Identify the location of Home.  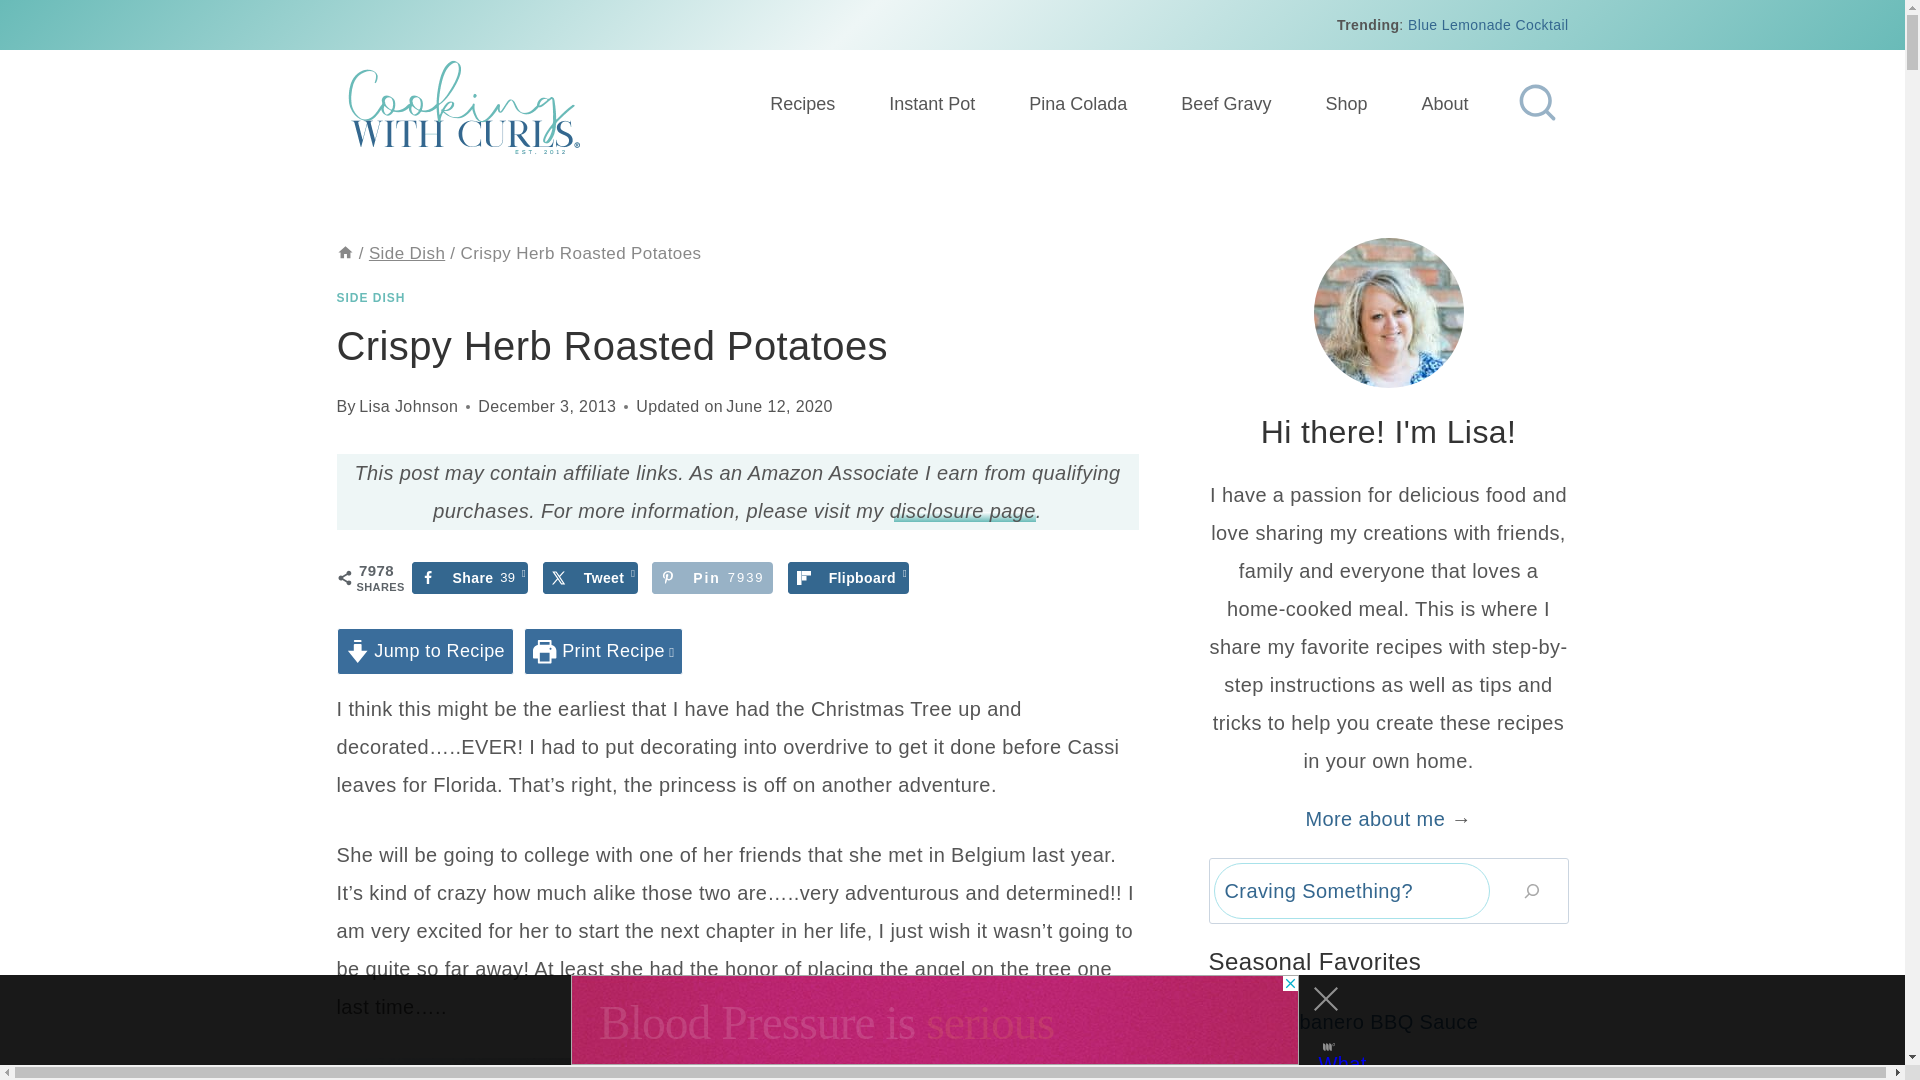
(470, 578).